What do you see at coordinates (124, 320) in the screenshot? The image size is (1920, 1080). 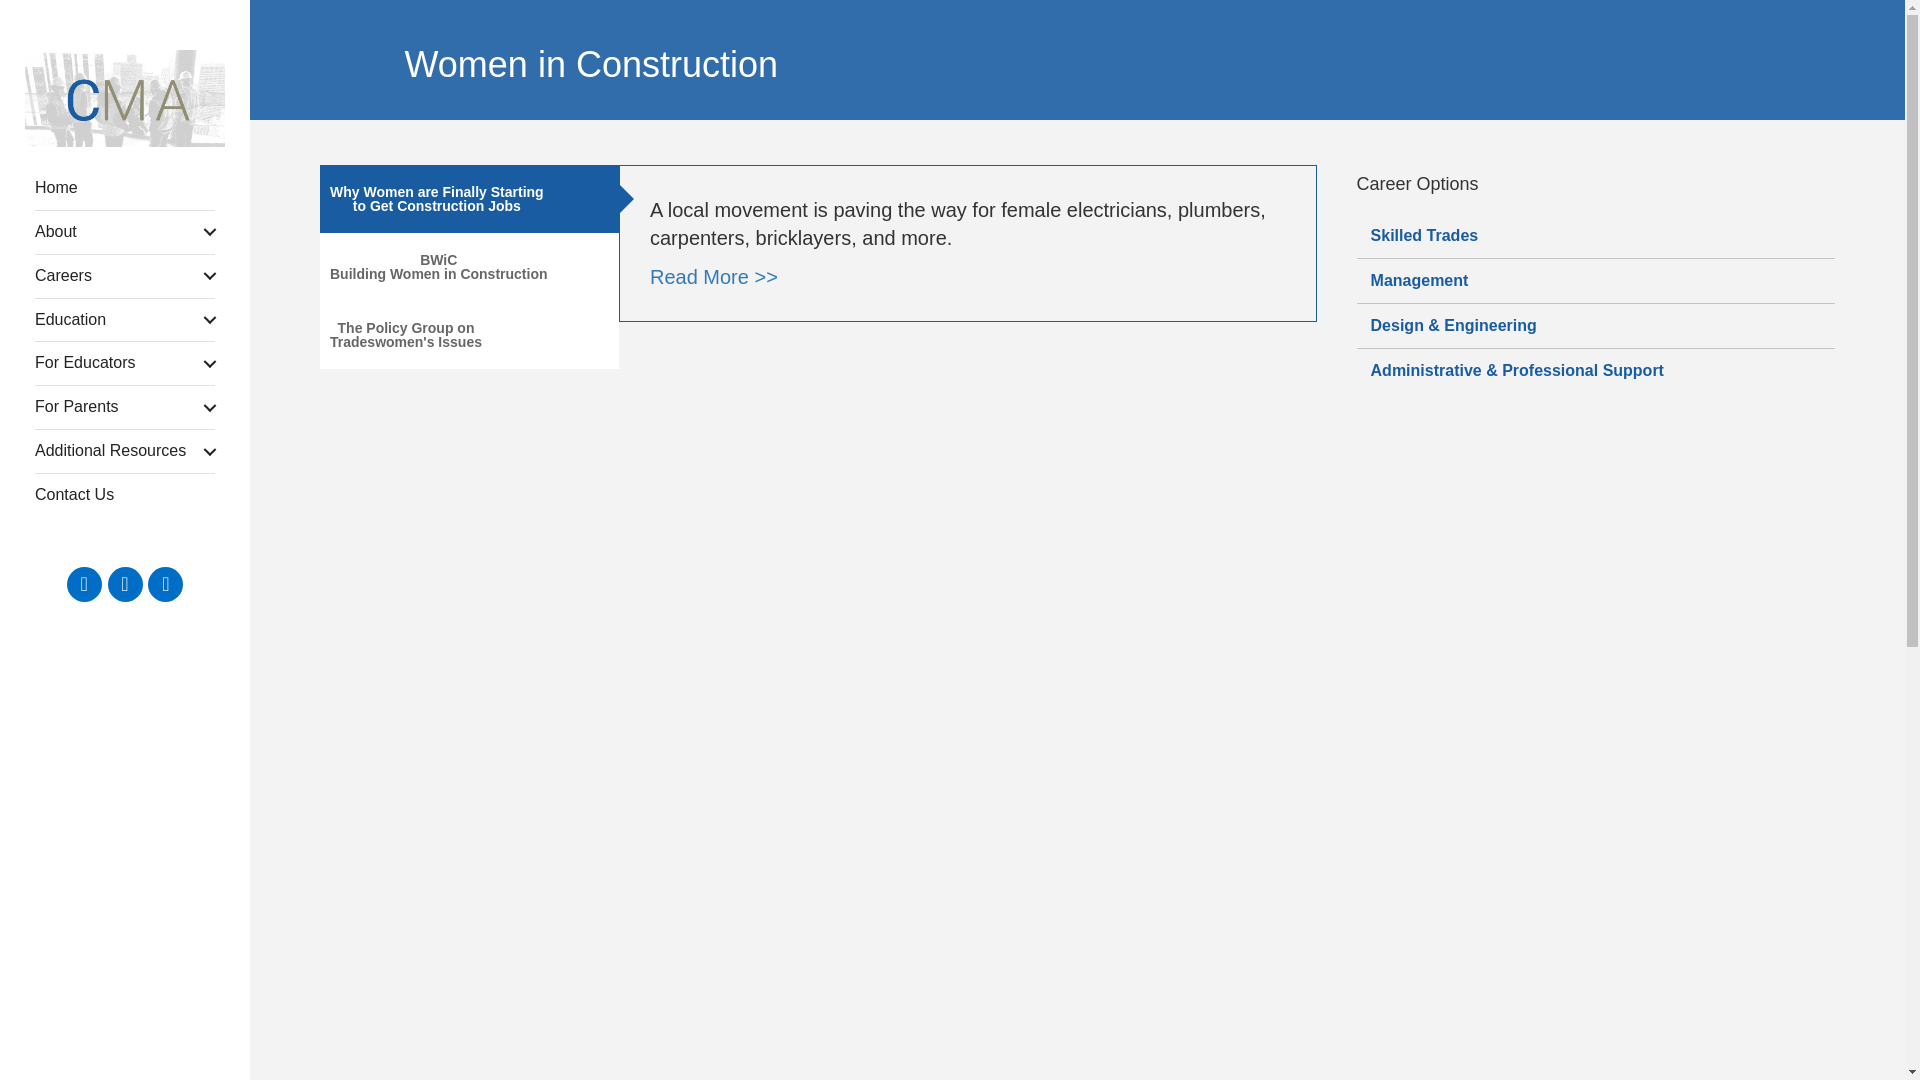 I see `Education` at bounding box center [124, 320].